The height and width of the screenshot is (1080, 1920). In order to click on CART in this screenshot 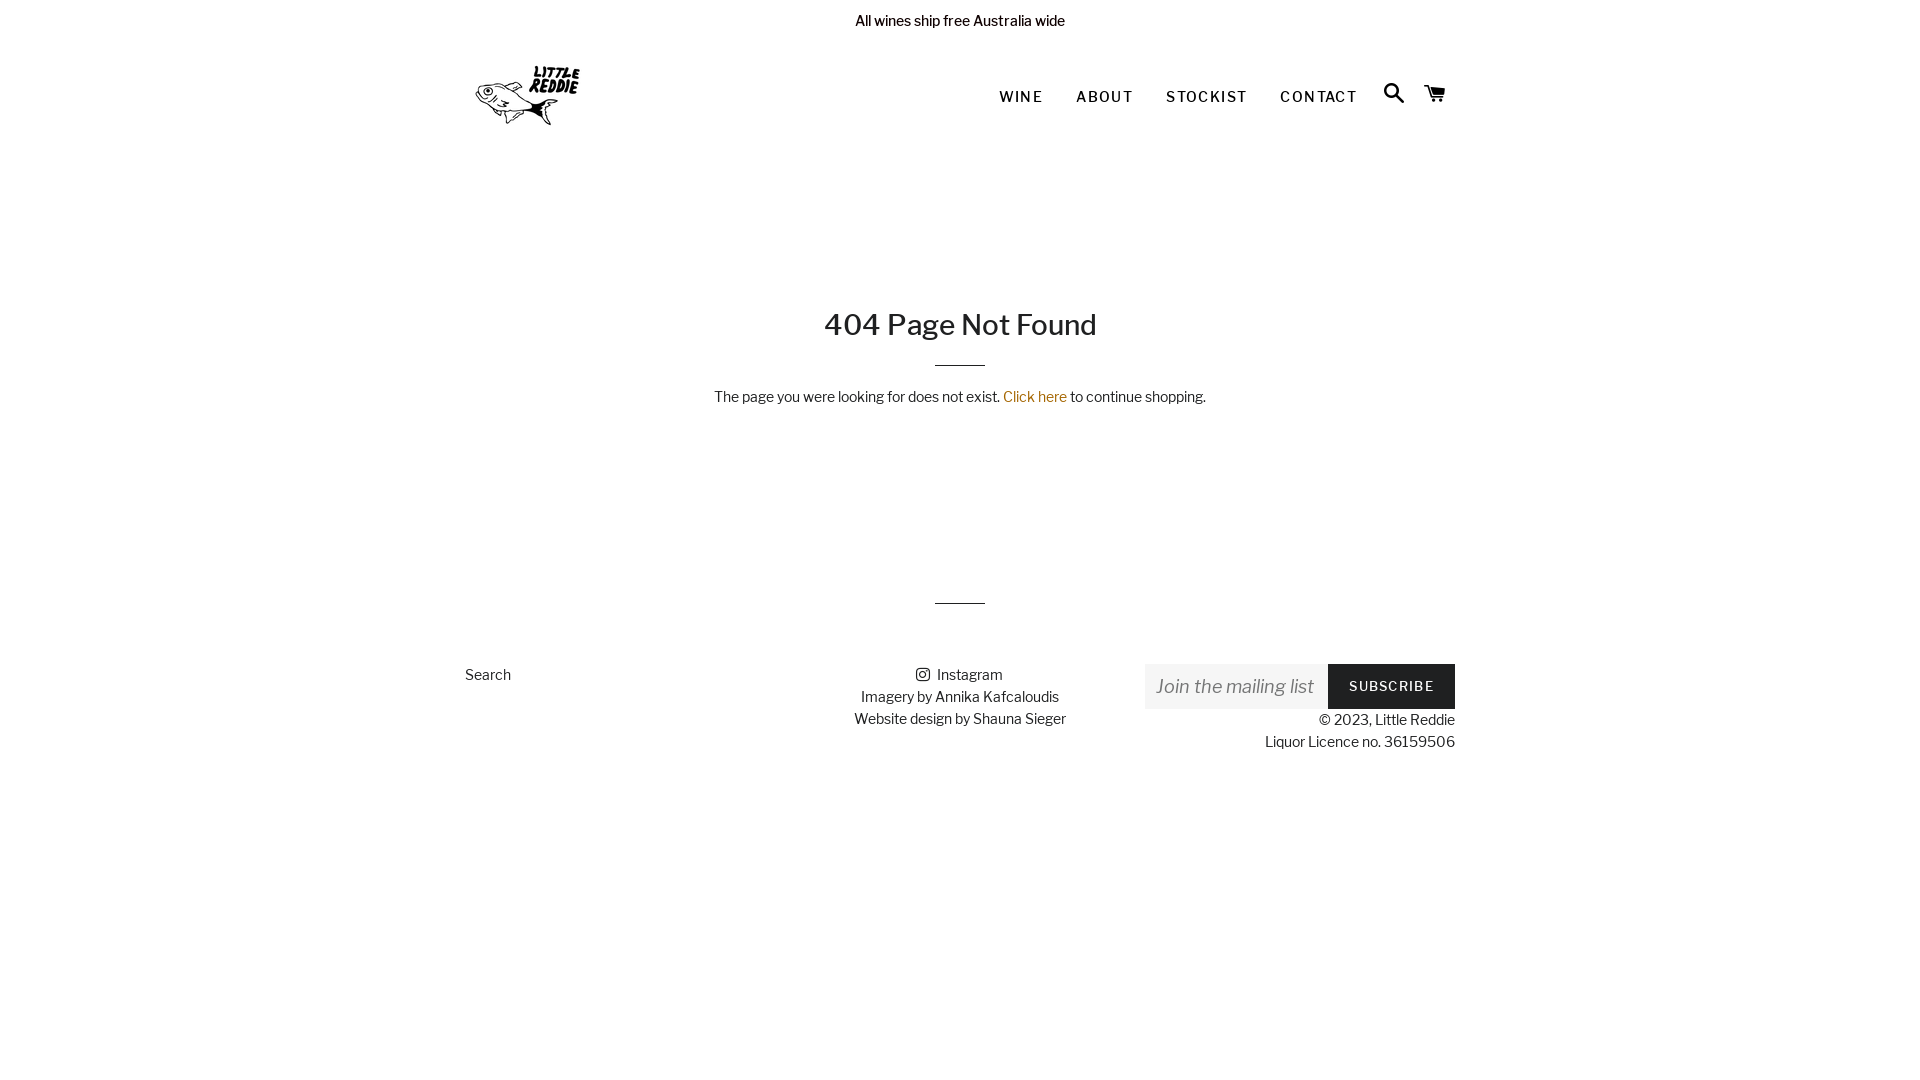, I will do `click(1436, 94)`.